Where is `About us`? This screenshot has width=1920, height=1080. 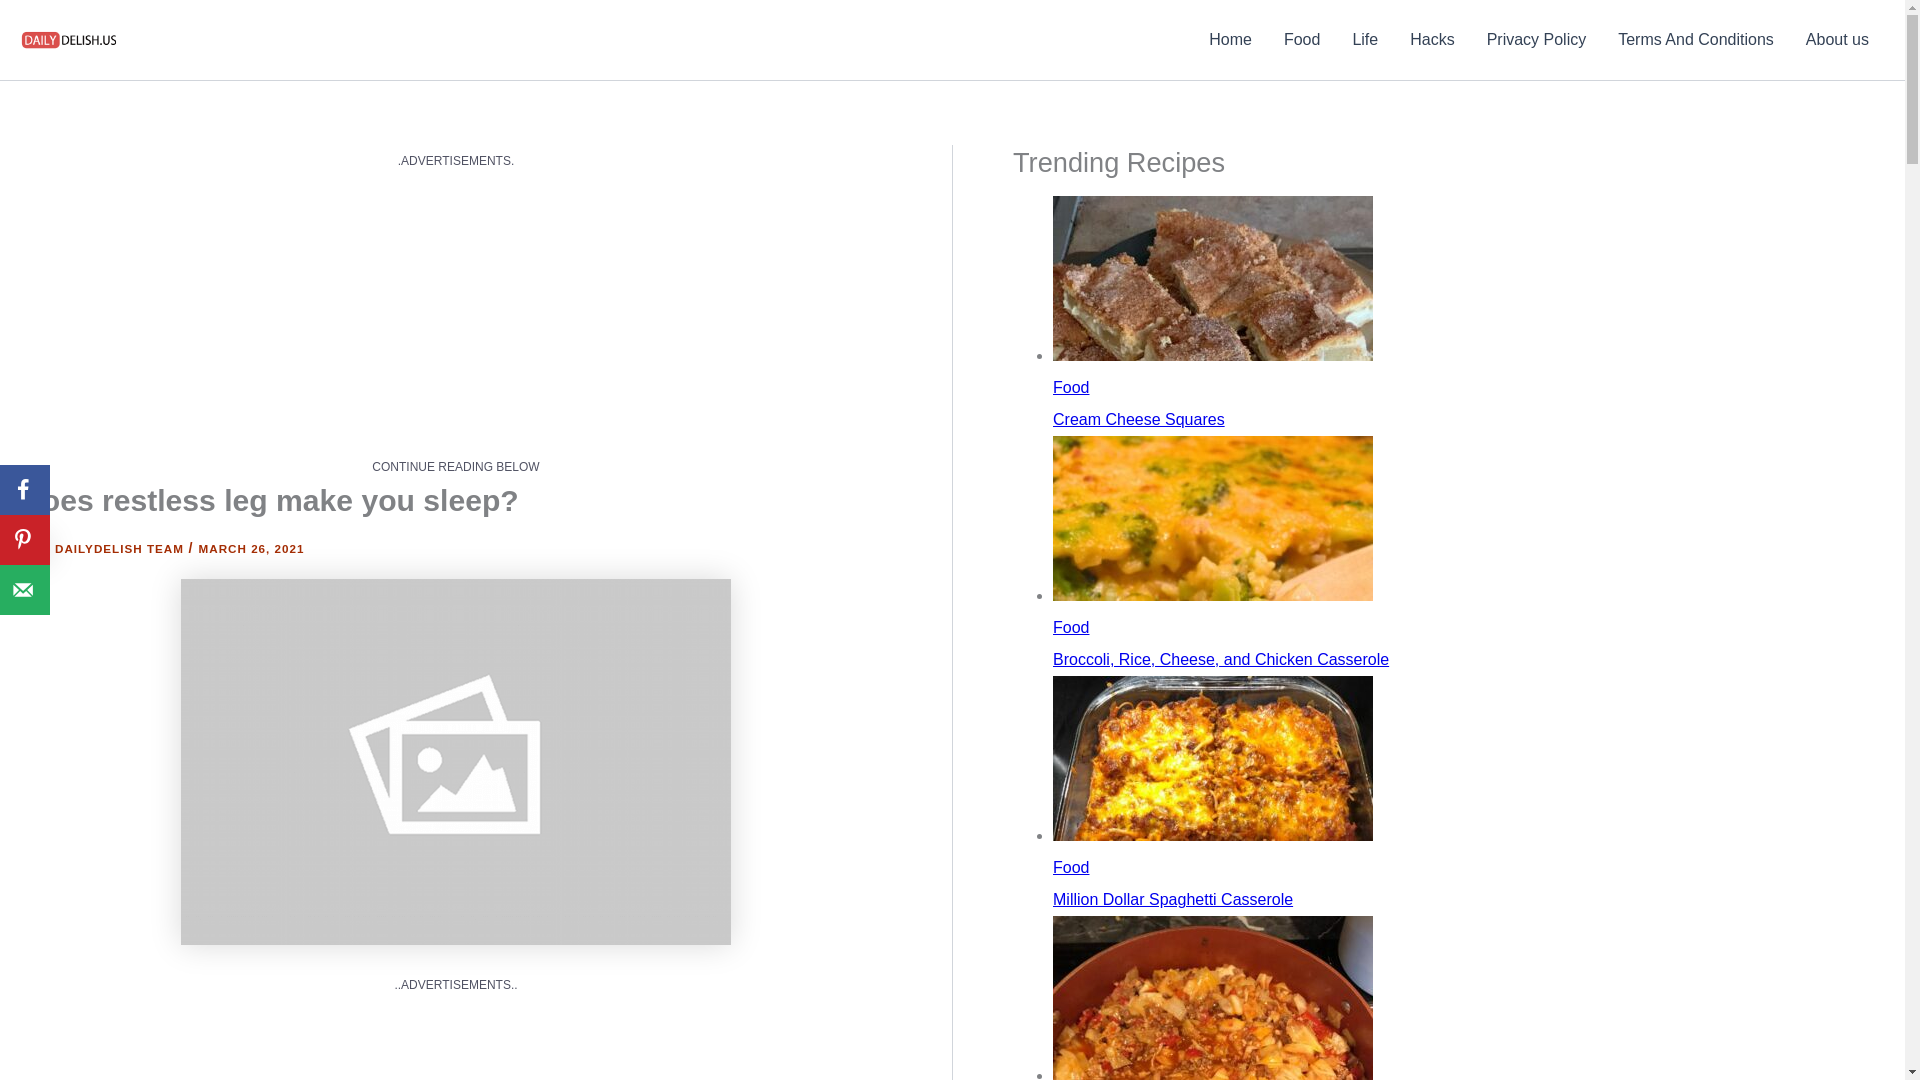 About us is located at coordinates (1837, 40).